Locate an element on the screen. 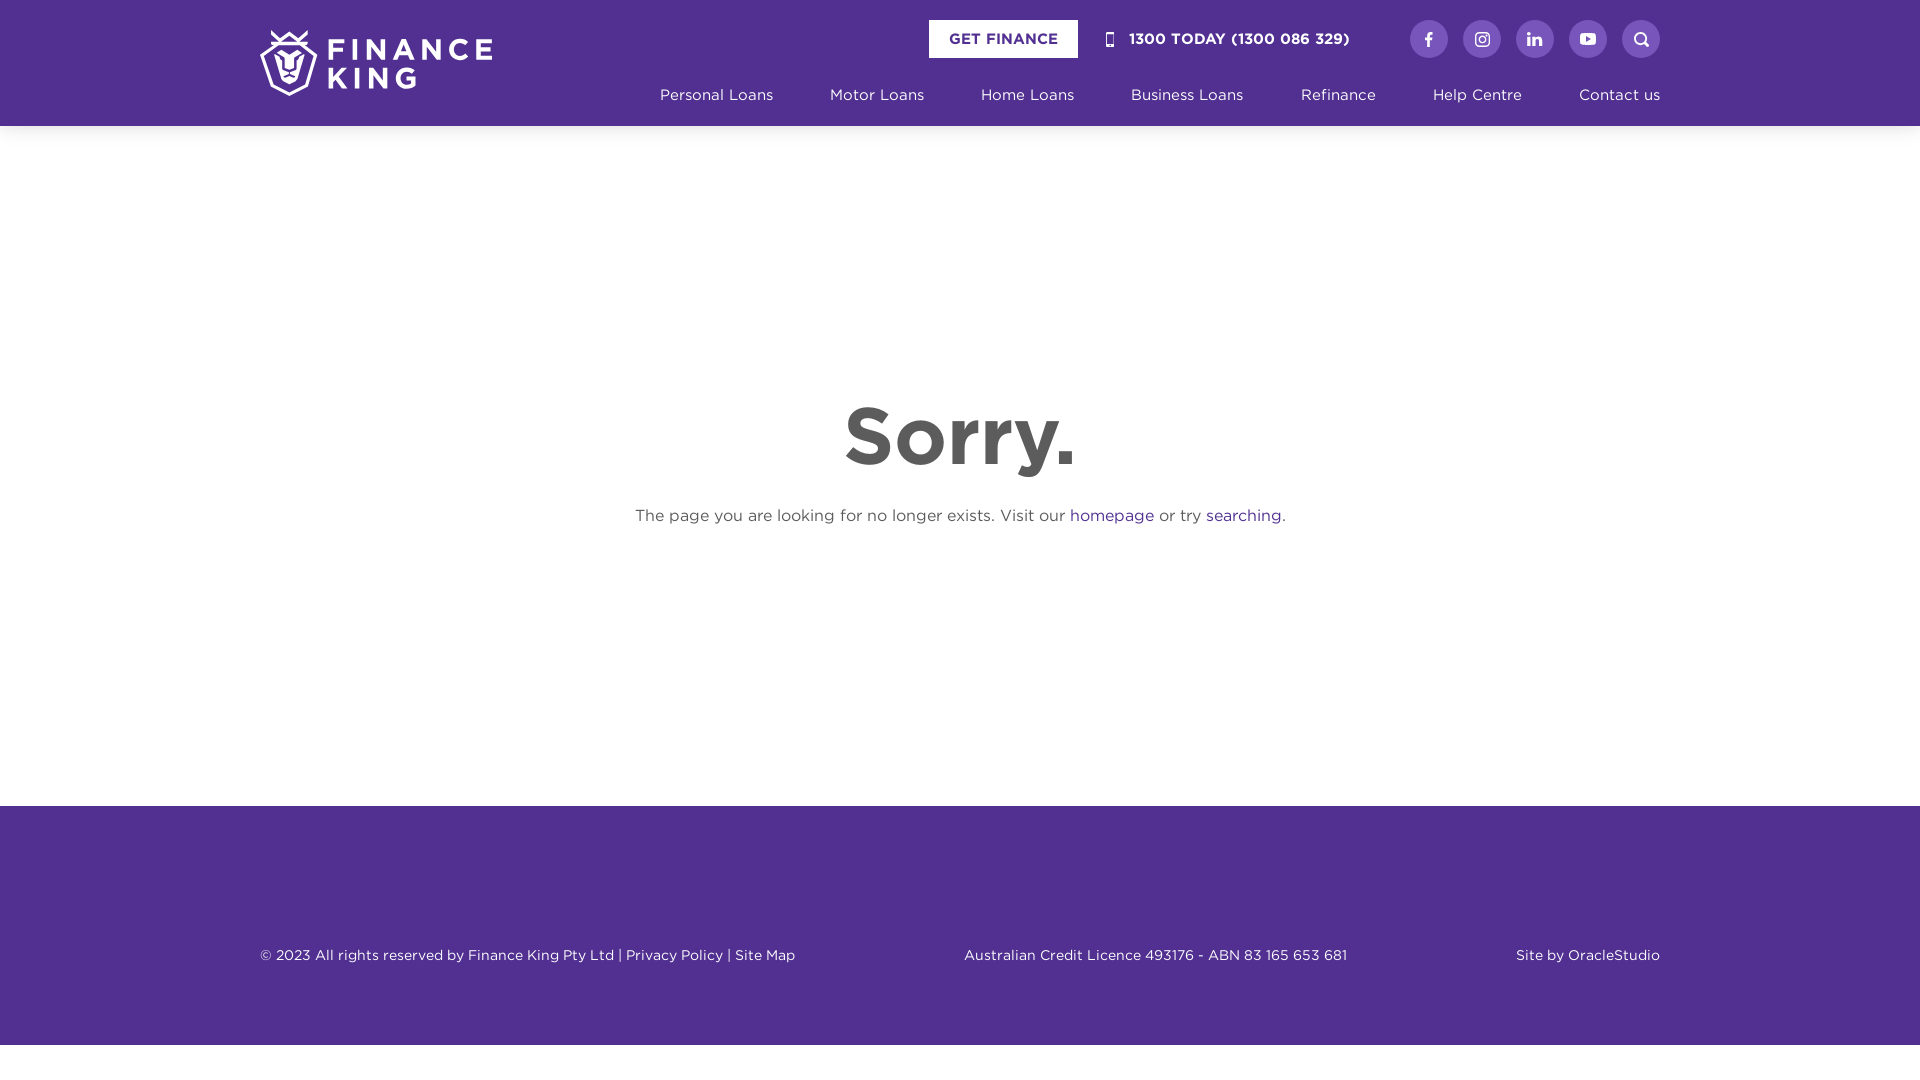  Help Centre is located at coordinates (1478, 95).